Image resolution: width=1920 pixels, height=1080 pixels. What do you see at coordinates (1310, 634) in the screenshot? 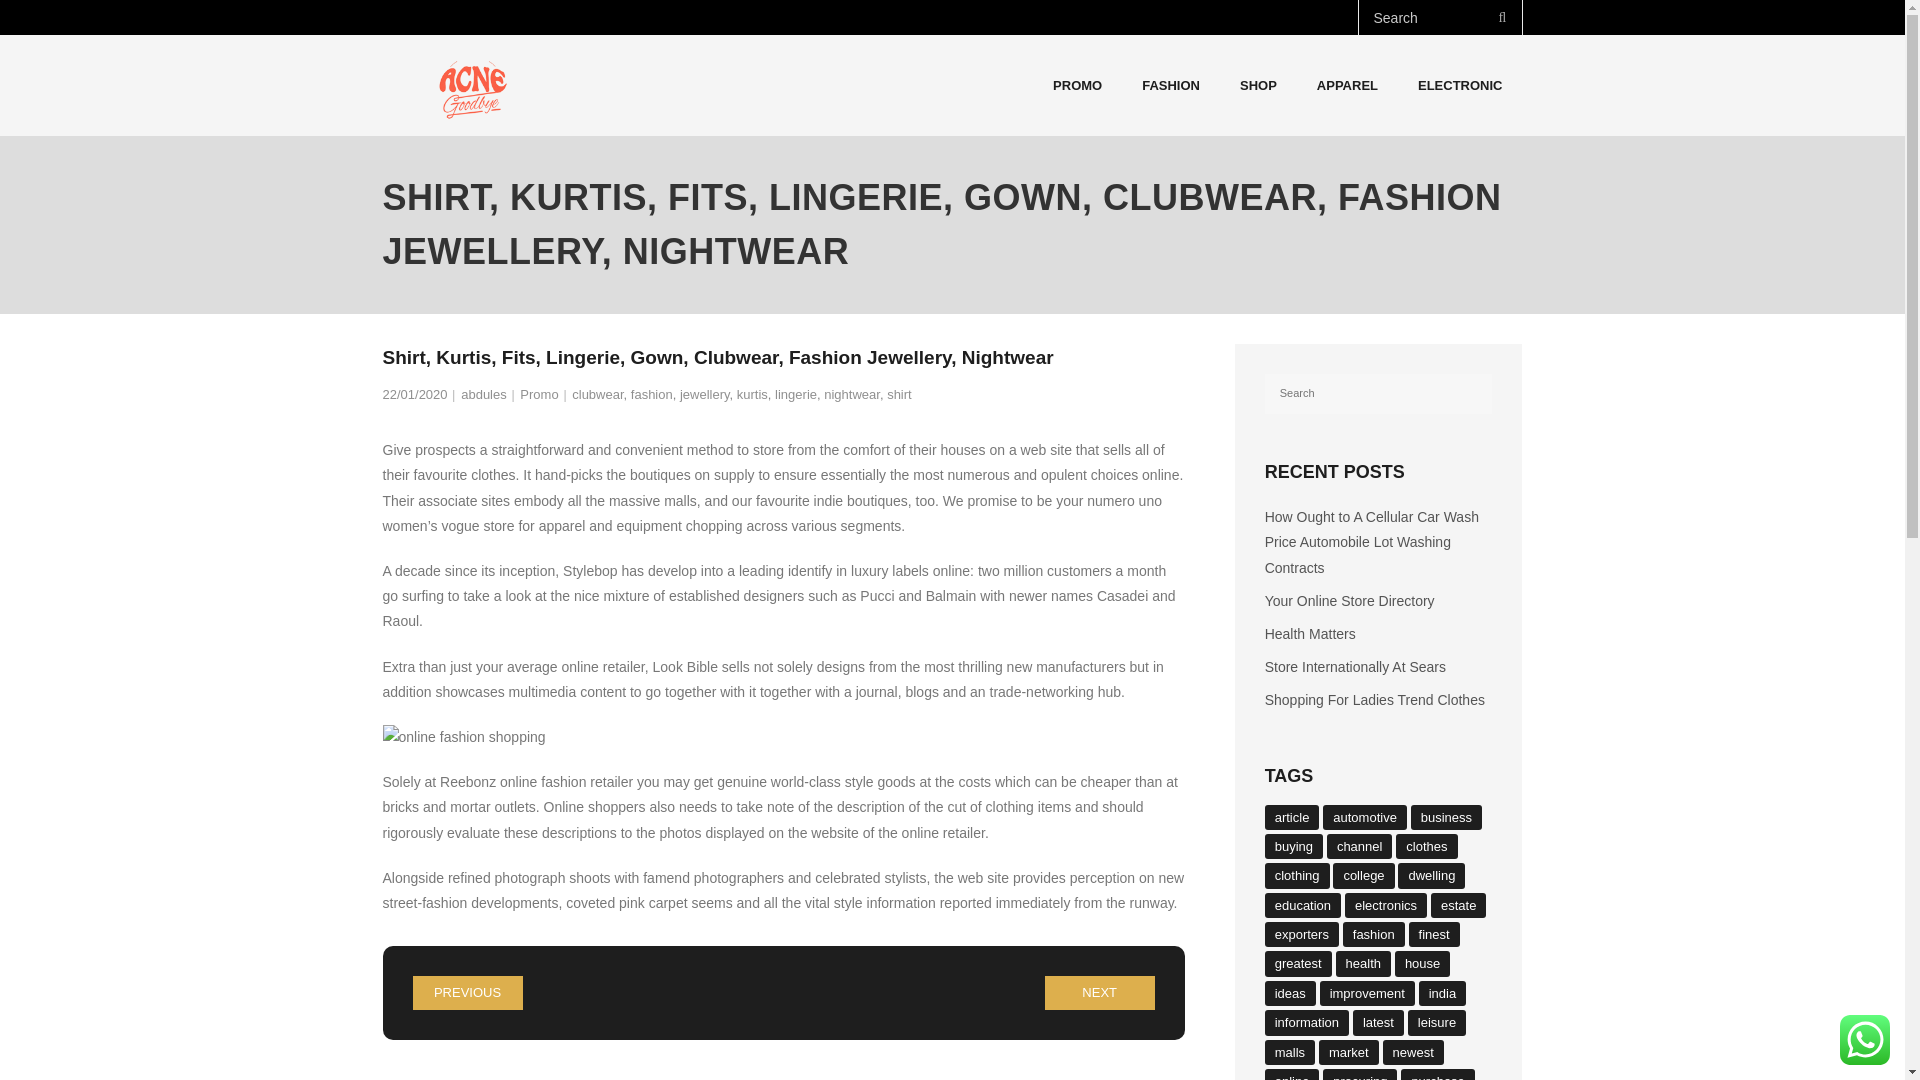
I see `Health Matters` at bounding box center [1310, 634].